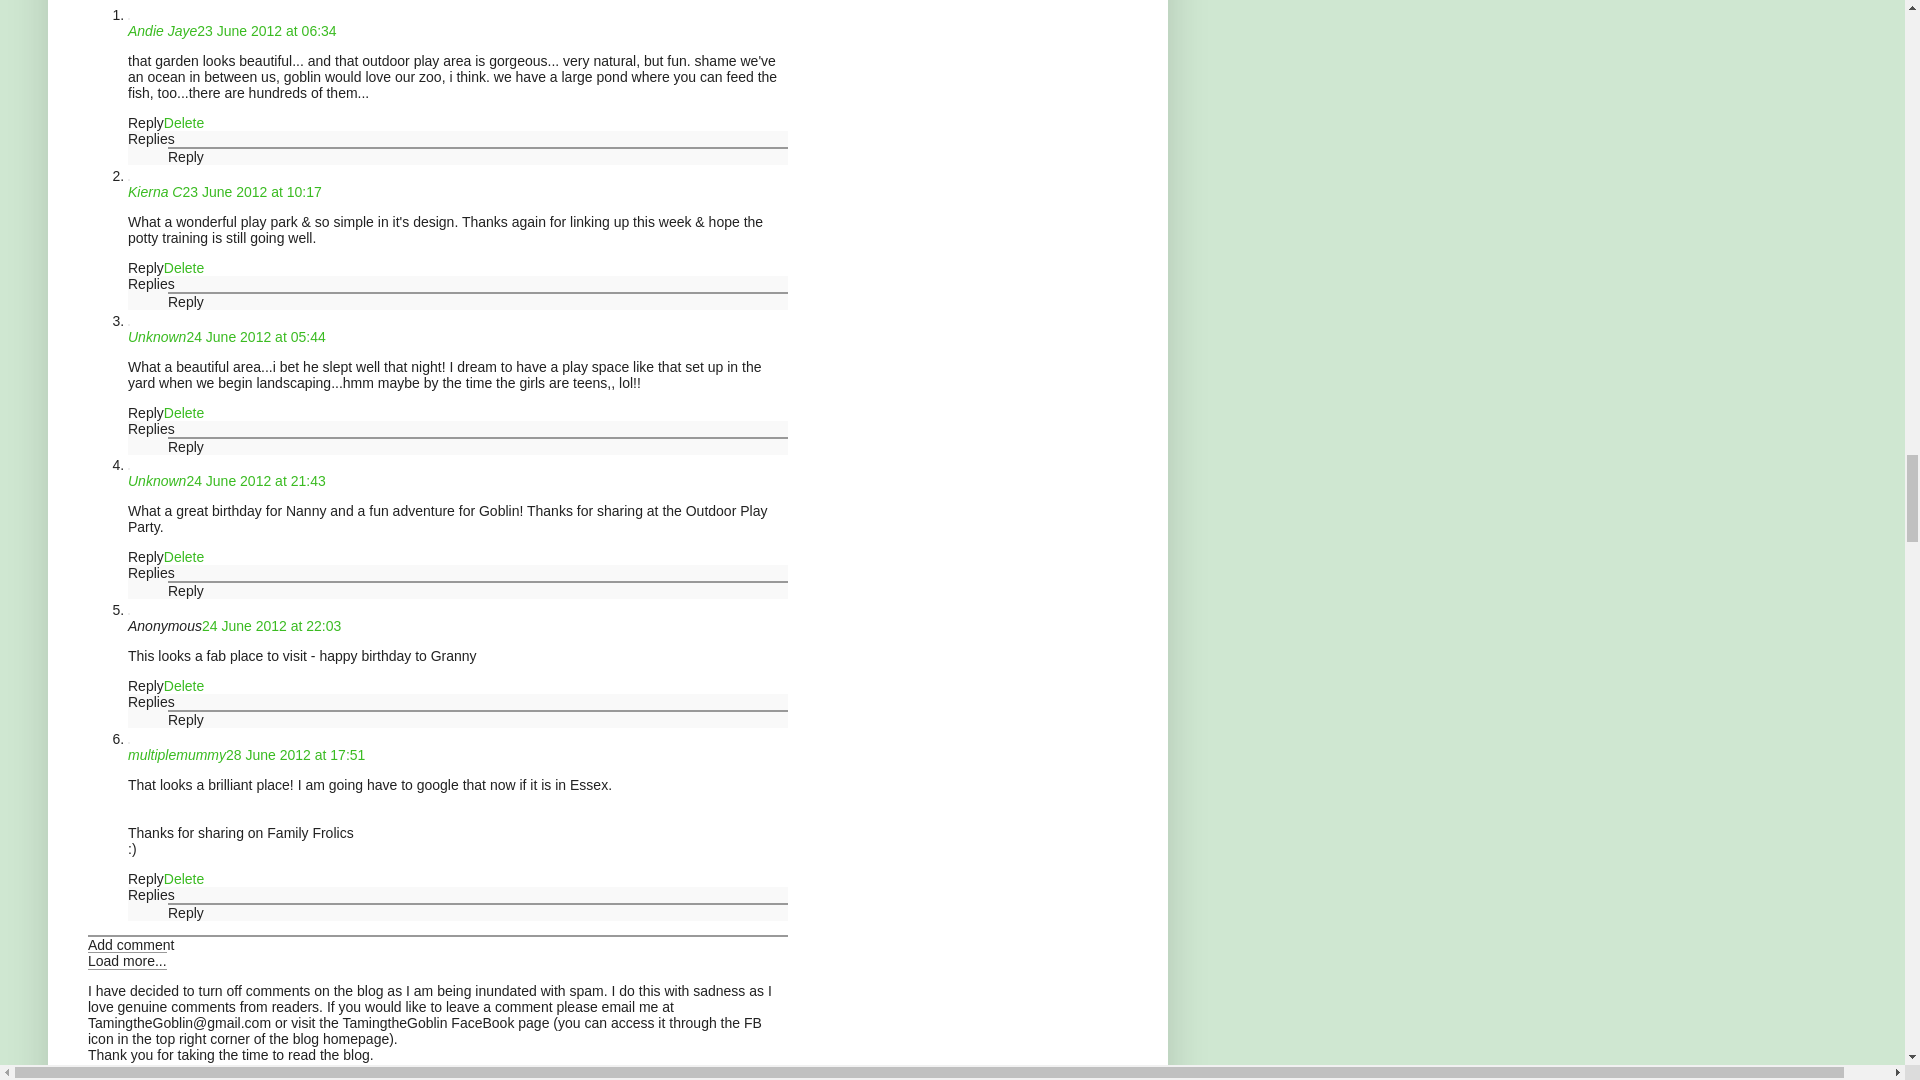 This screenshot has height=1080, width=1920. I want to click on Andie Jaye, so click(162, 30).